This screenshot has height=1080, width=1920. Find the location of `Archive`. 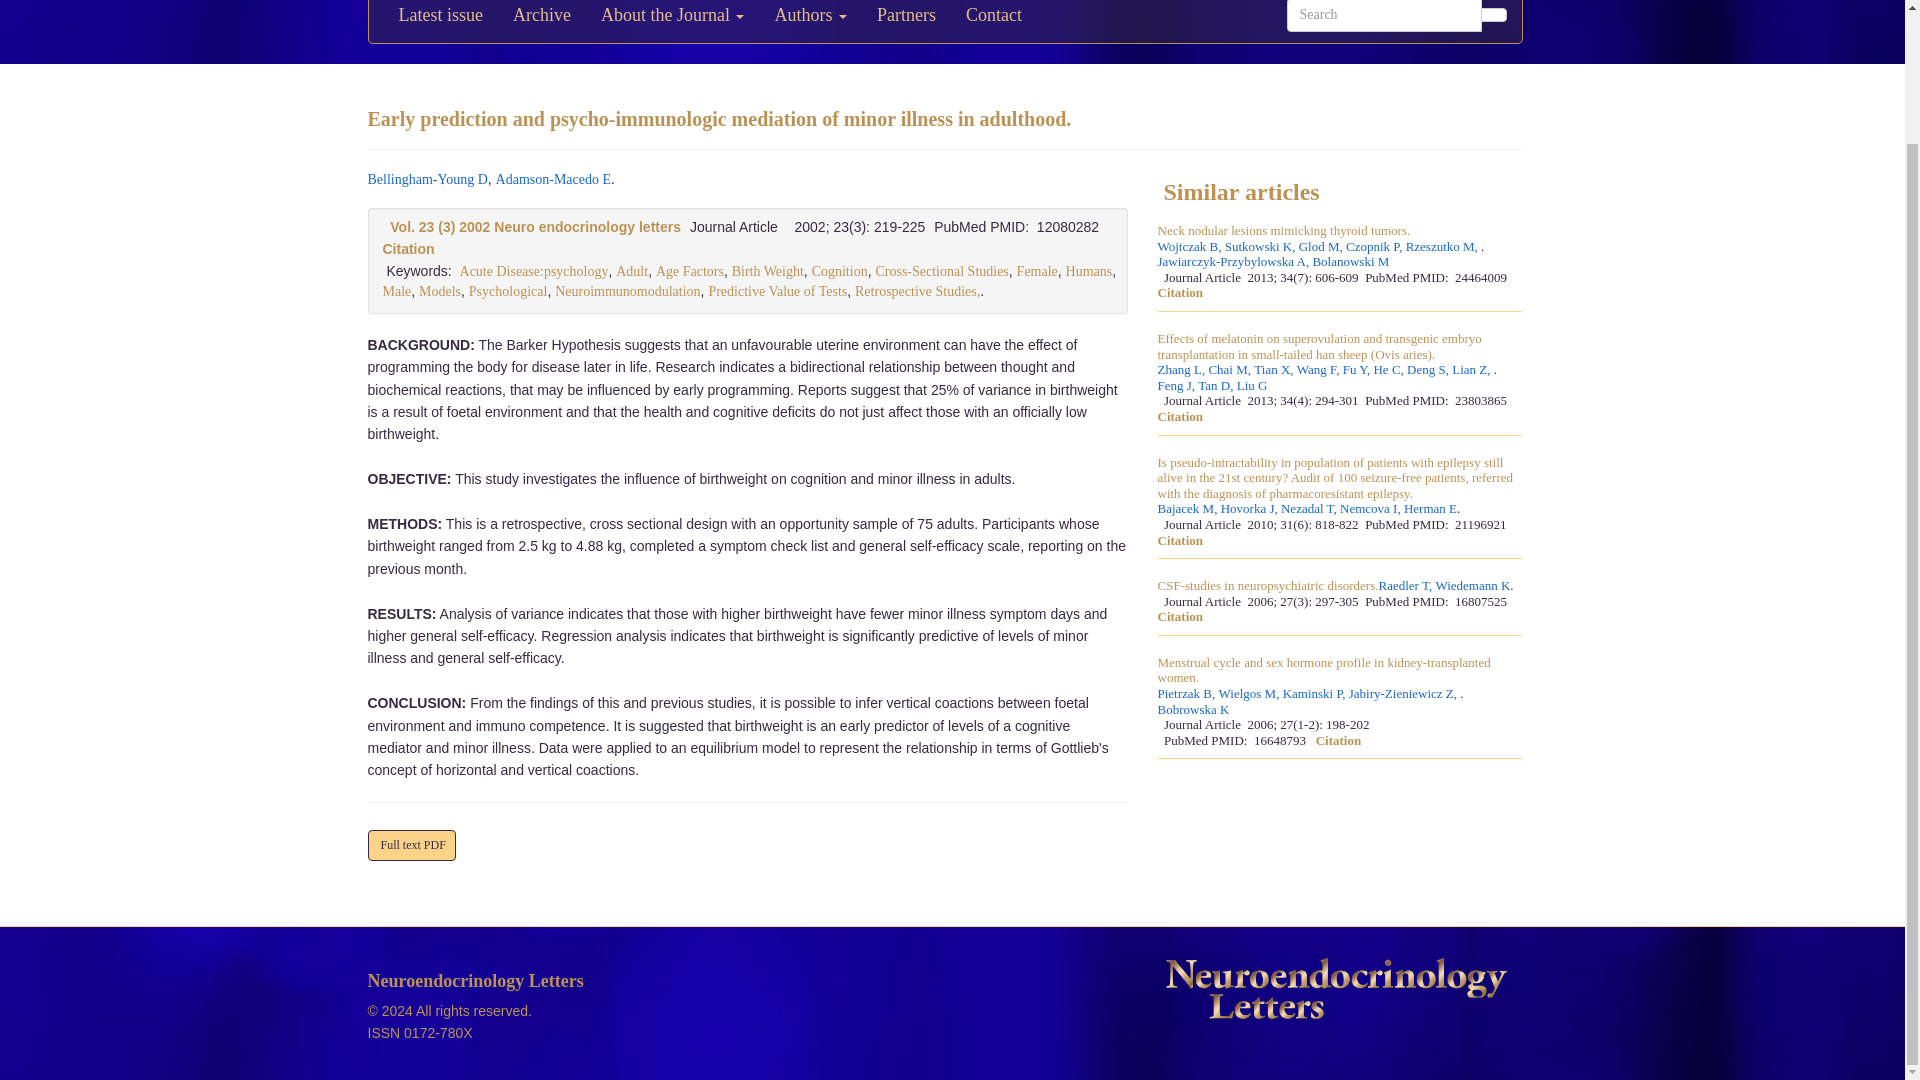

Archive is located at coordinates (541, 22).